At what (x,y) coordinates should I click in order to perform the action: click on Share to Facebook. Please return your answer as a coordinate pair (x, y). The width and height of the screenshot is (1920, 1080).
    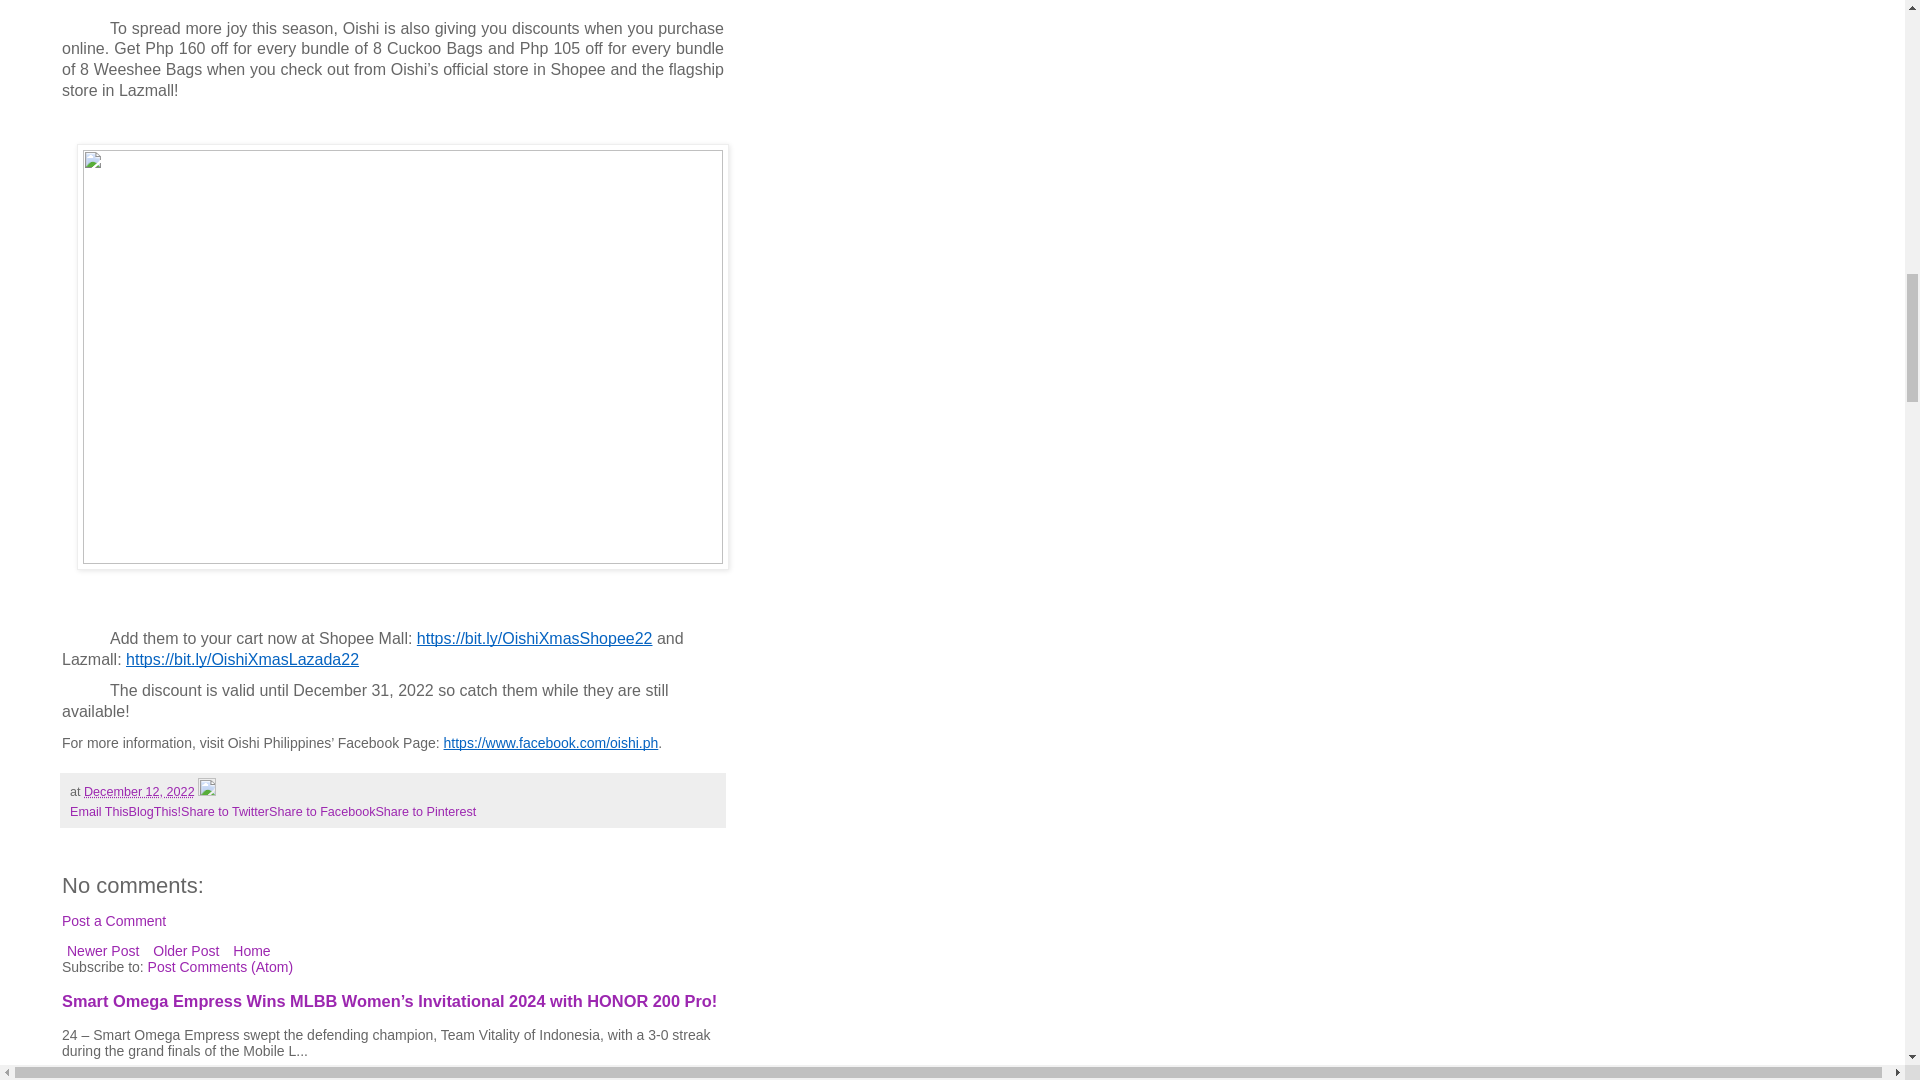
    Looking at the image, I should click on (321, 811).